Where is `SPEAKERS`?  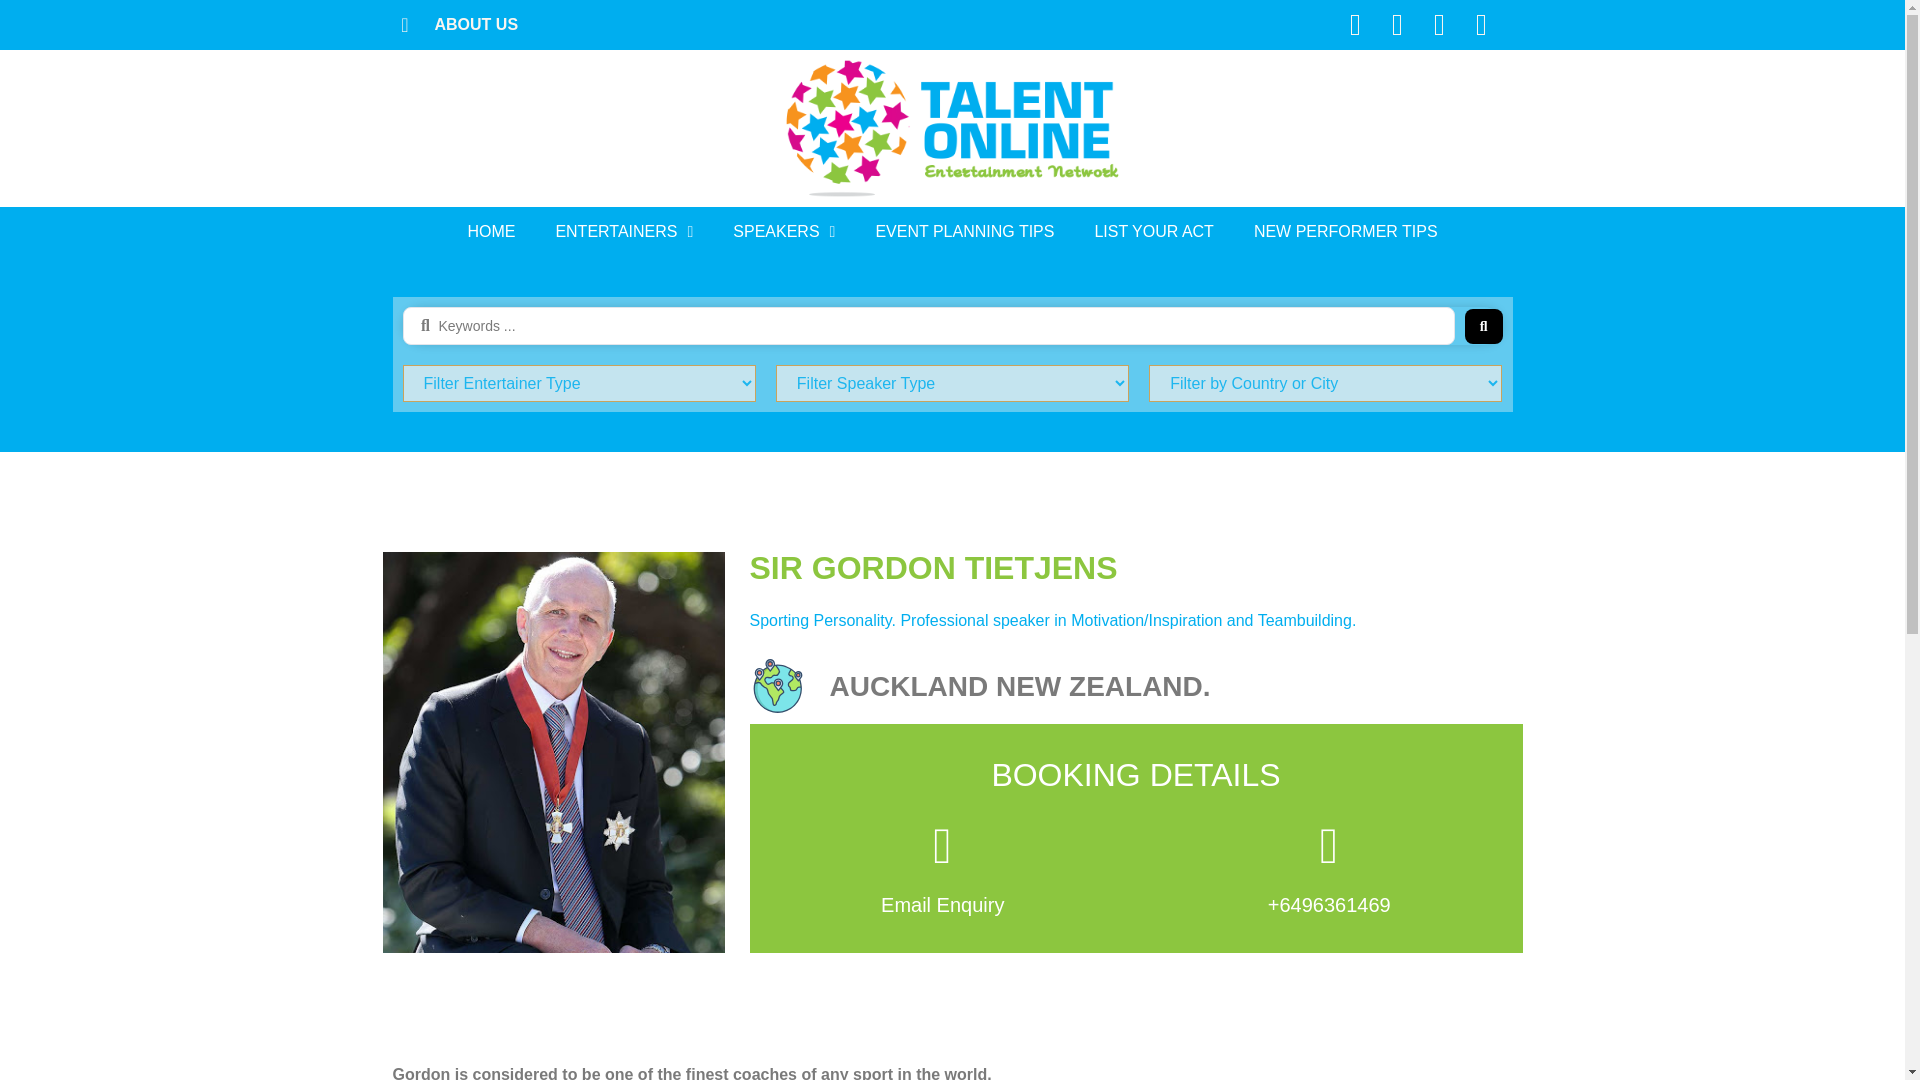
SPEAKERS is located at coordinates (784, 232).